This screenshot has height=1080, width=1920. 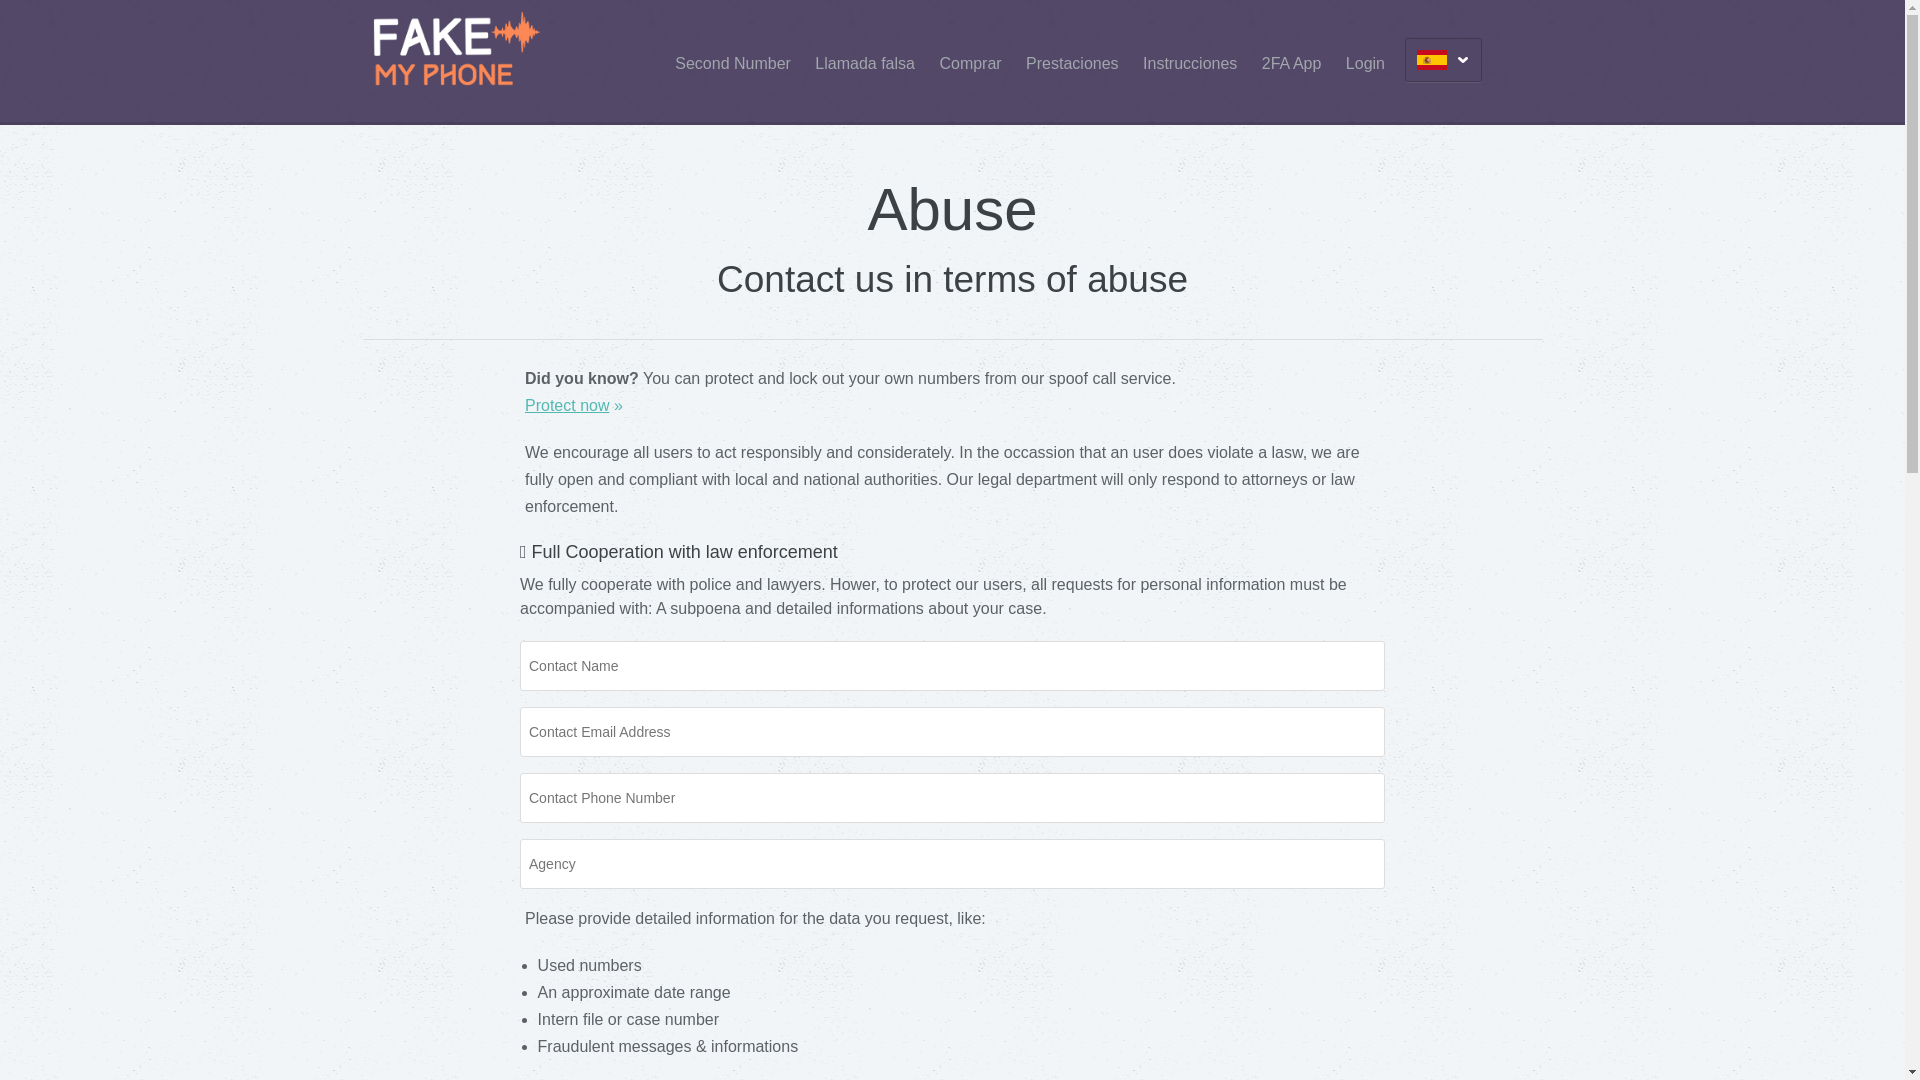 I want to click on Llamada falsa, so click(x=864, y=64).